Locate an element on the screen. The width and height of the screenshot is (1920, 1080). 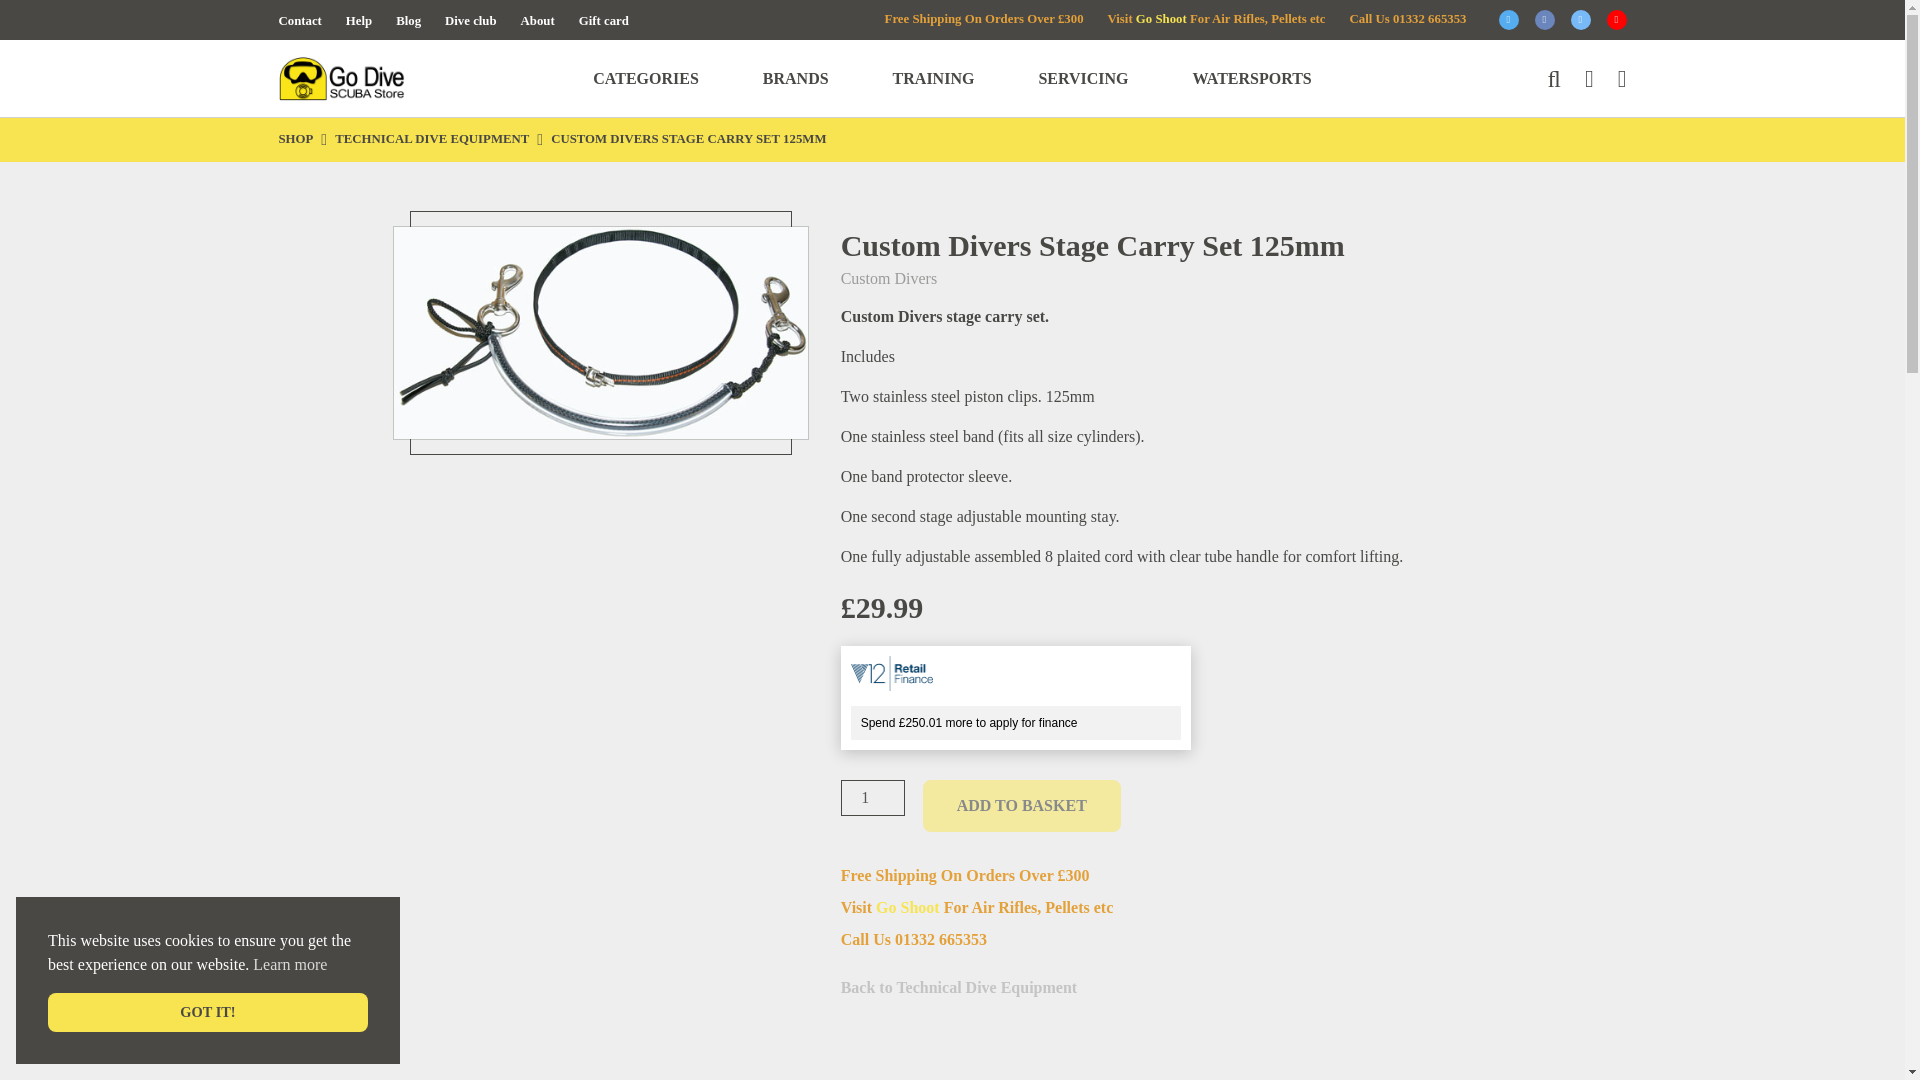
BRANDS is located at coordinates (796, 78).